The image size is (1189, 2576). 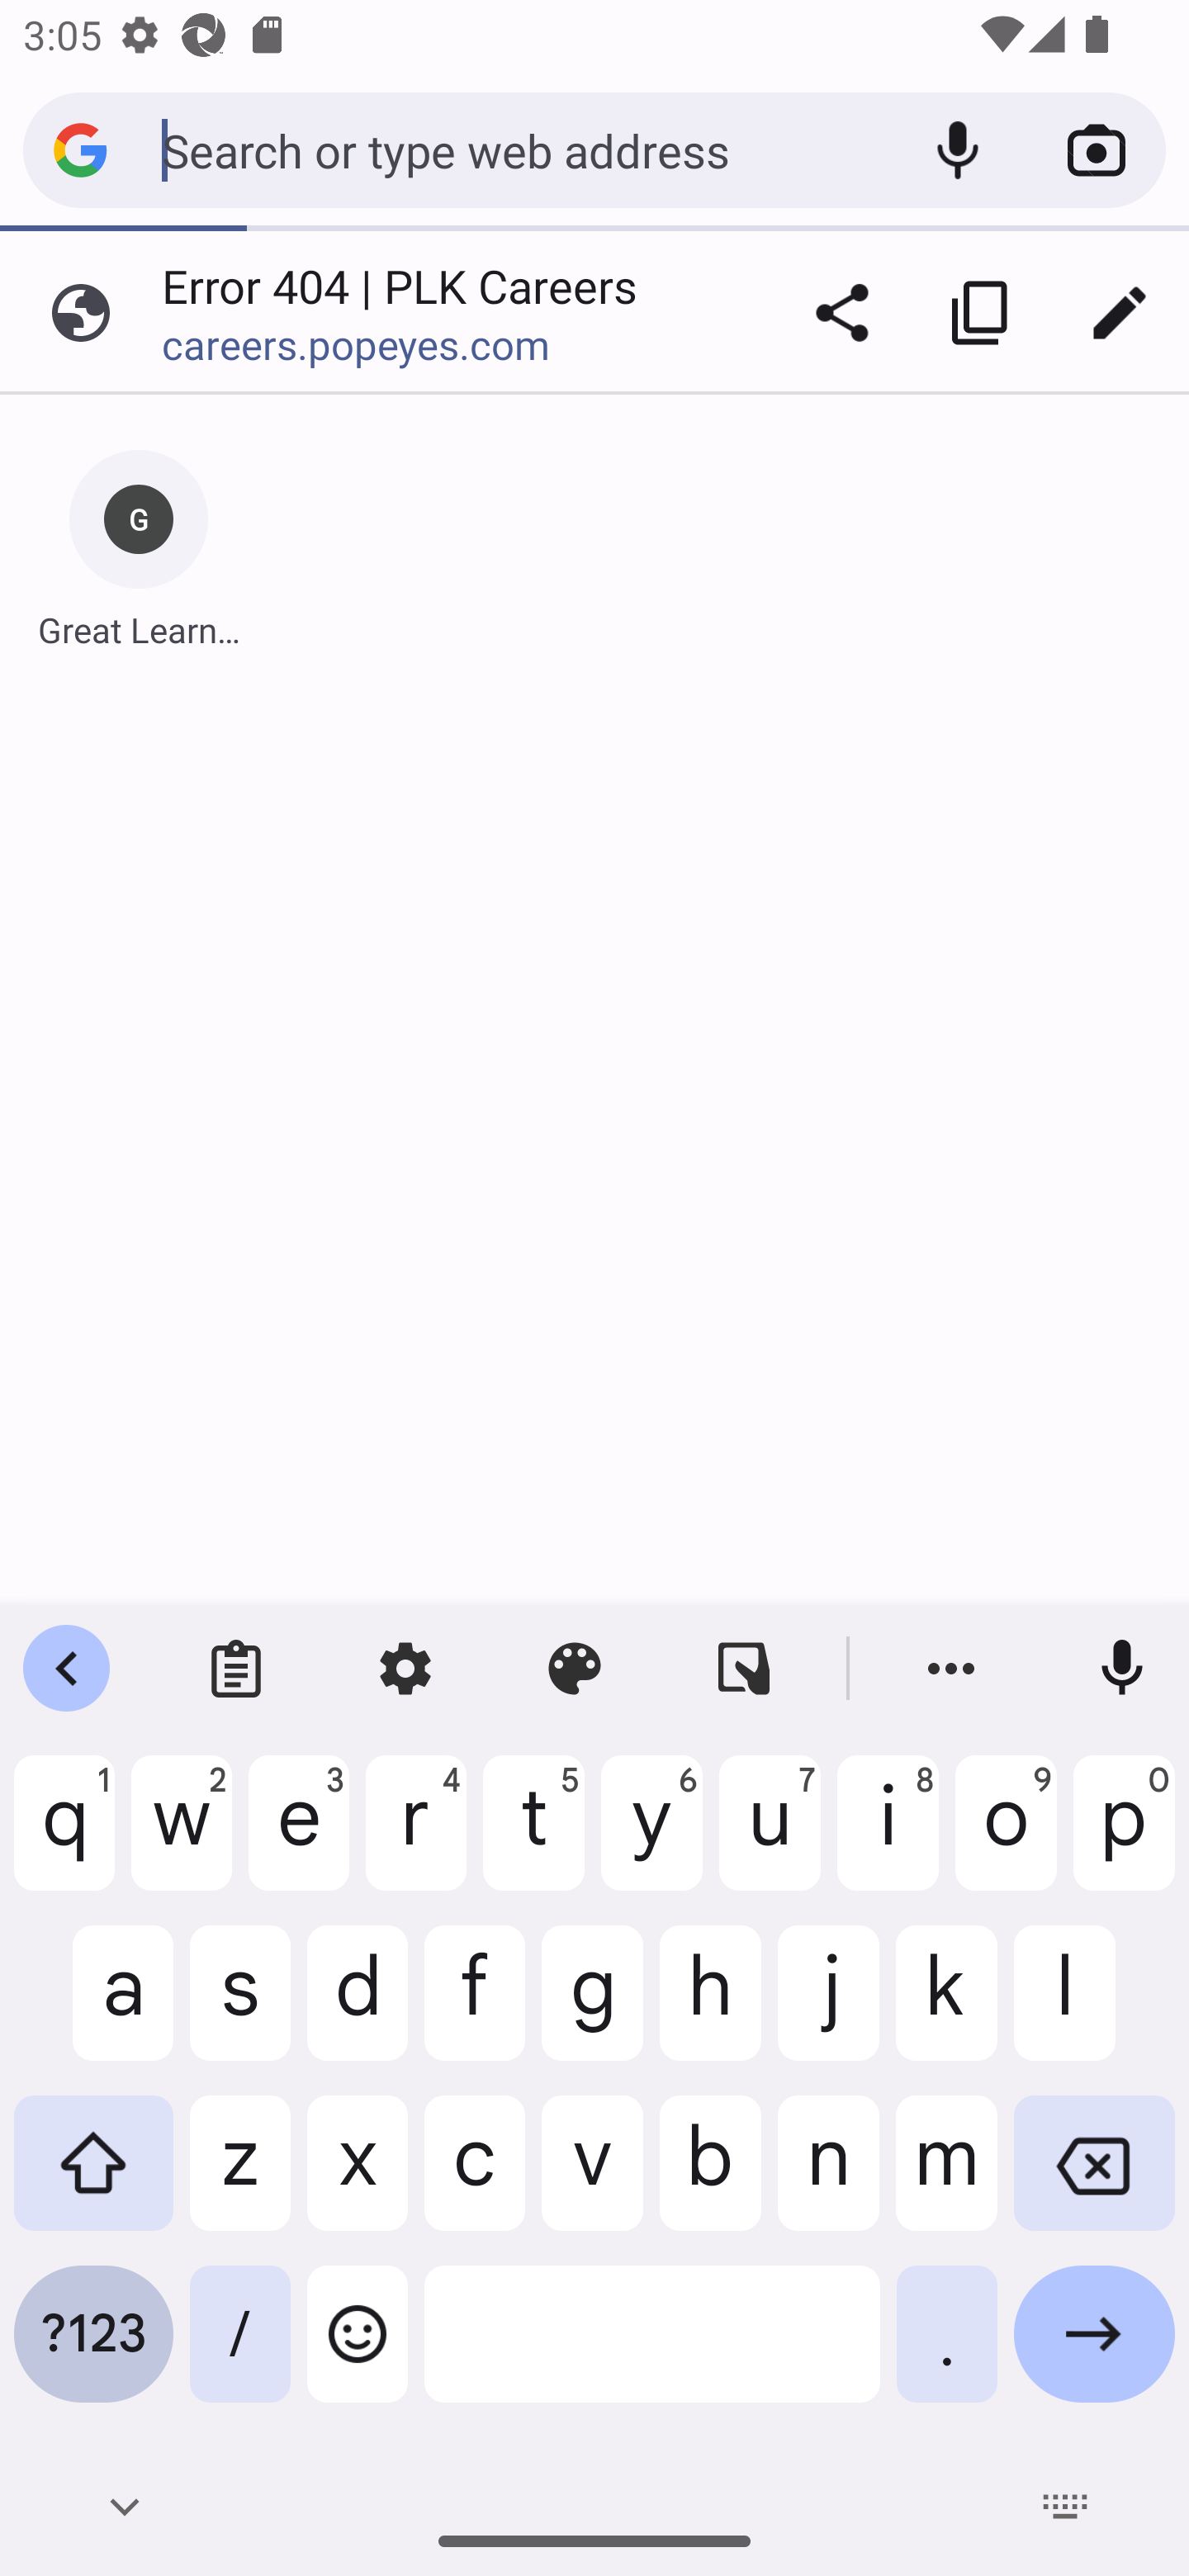 What do you see at coordinates (842, 312) in the screenshot?
I see `Share…` at bounding box center [842, 312].